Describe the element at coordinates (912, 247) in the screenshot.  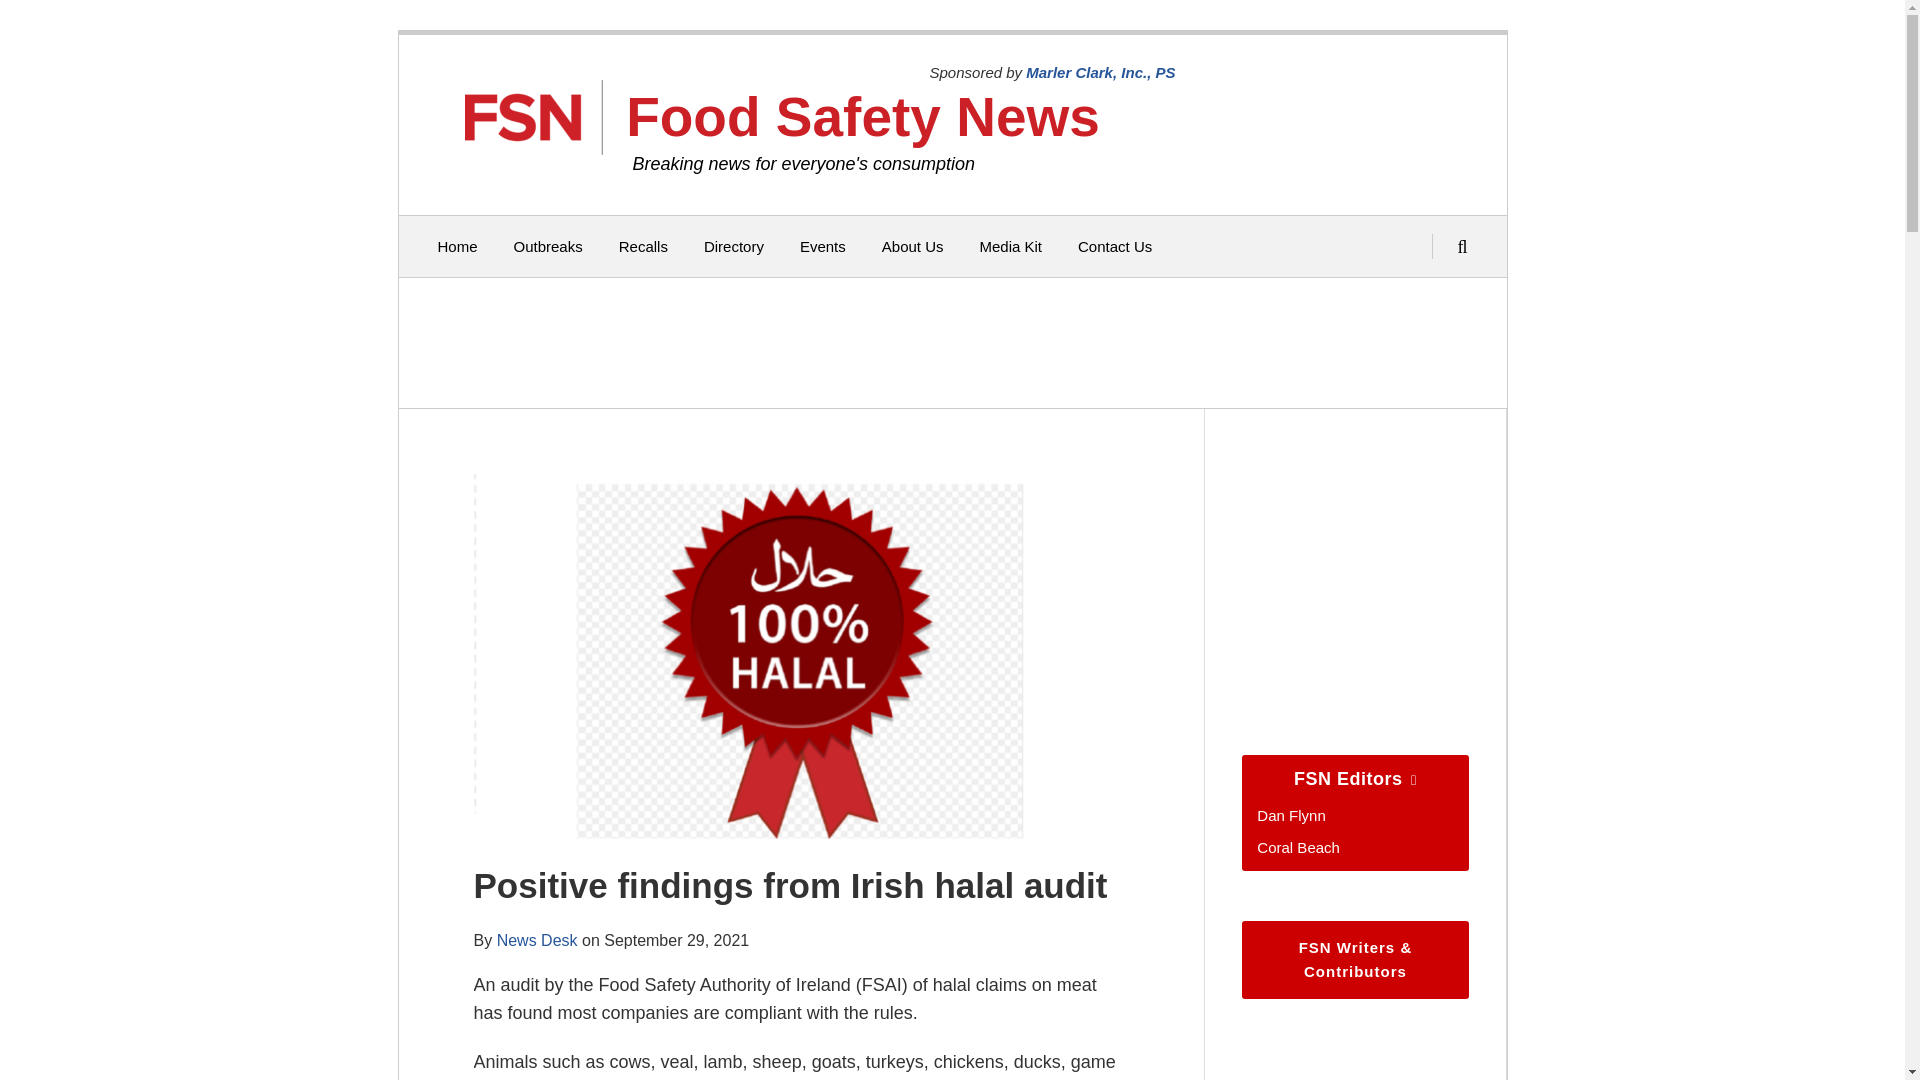
I see `About Us` at that location.